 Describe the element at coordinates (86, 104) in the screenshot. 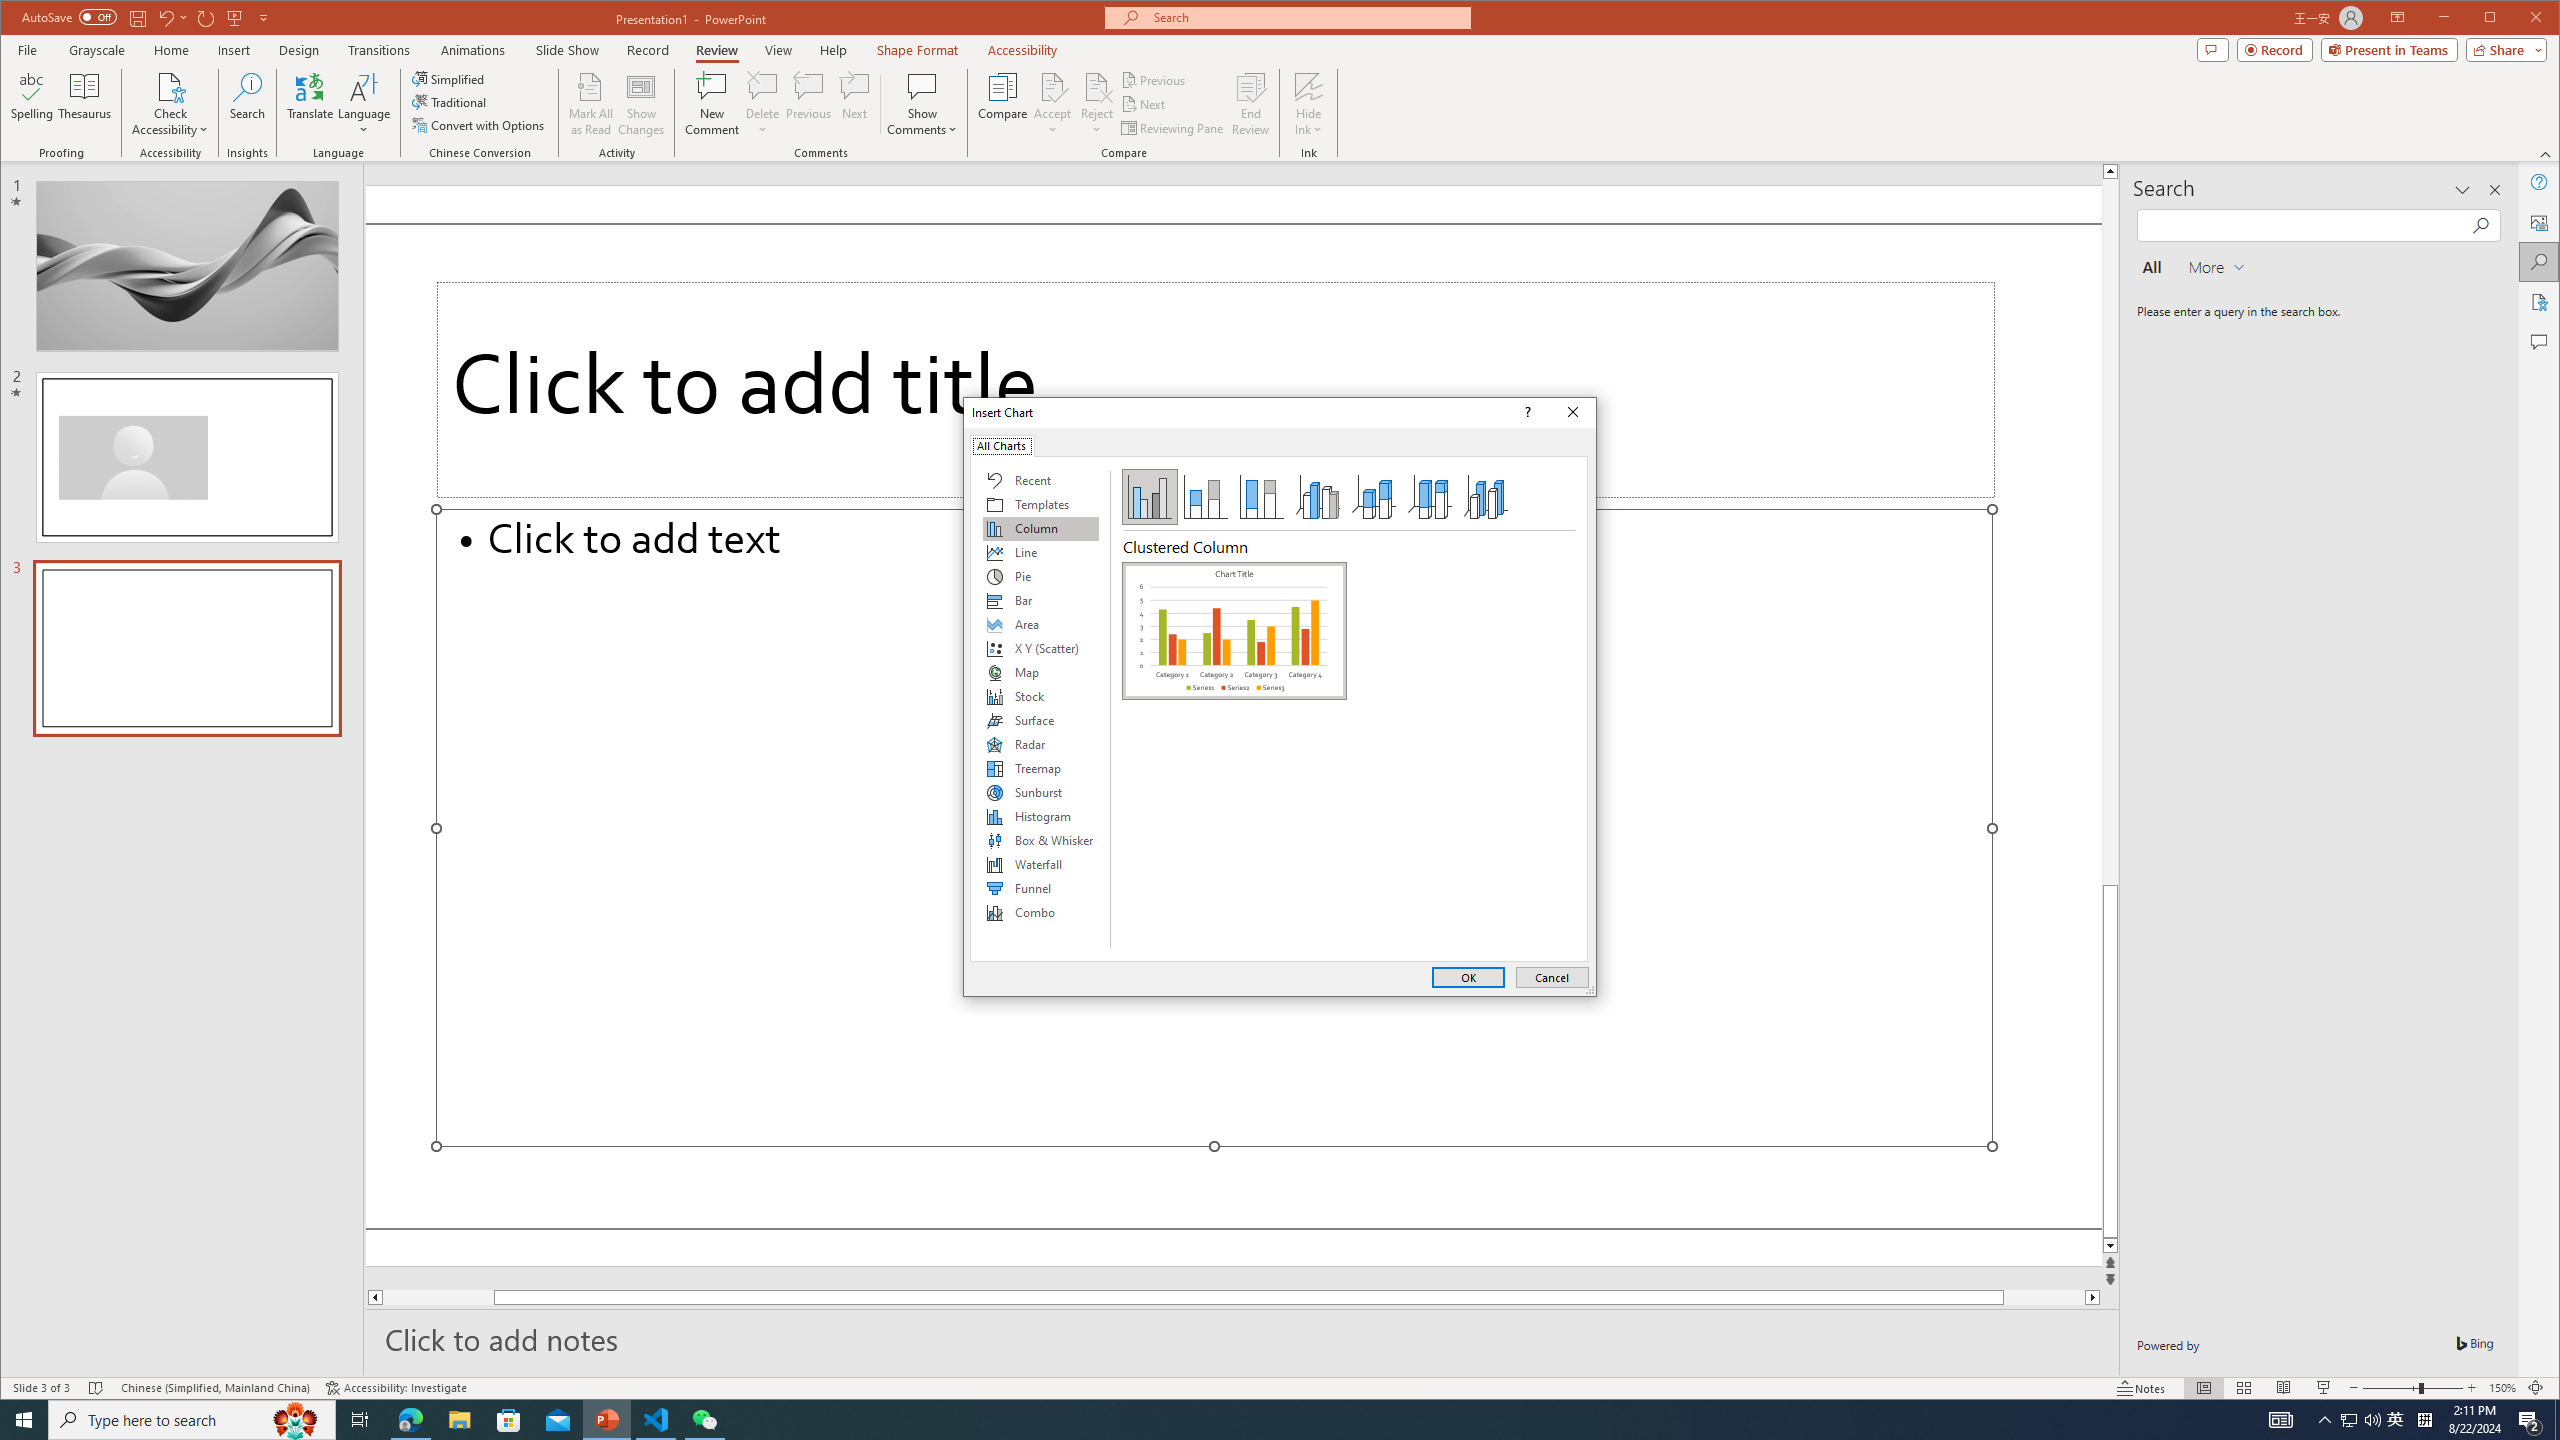

I see `Thesaurus...` at that location.